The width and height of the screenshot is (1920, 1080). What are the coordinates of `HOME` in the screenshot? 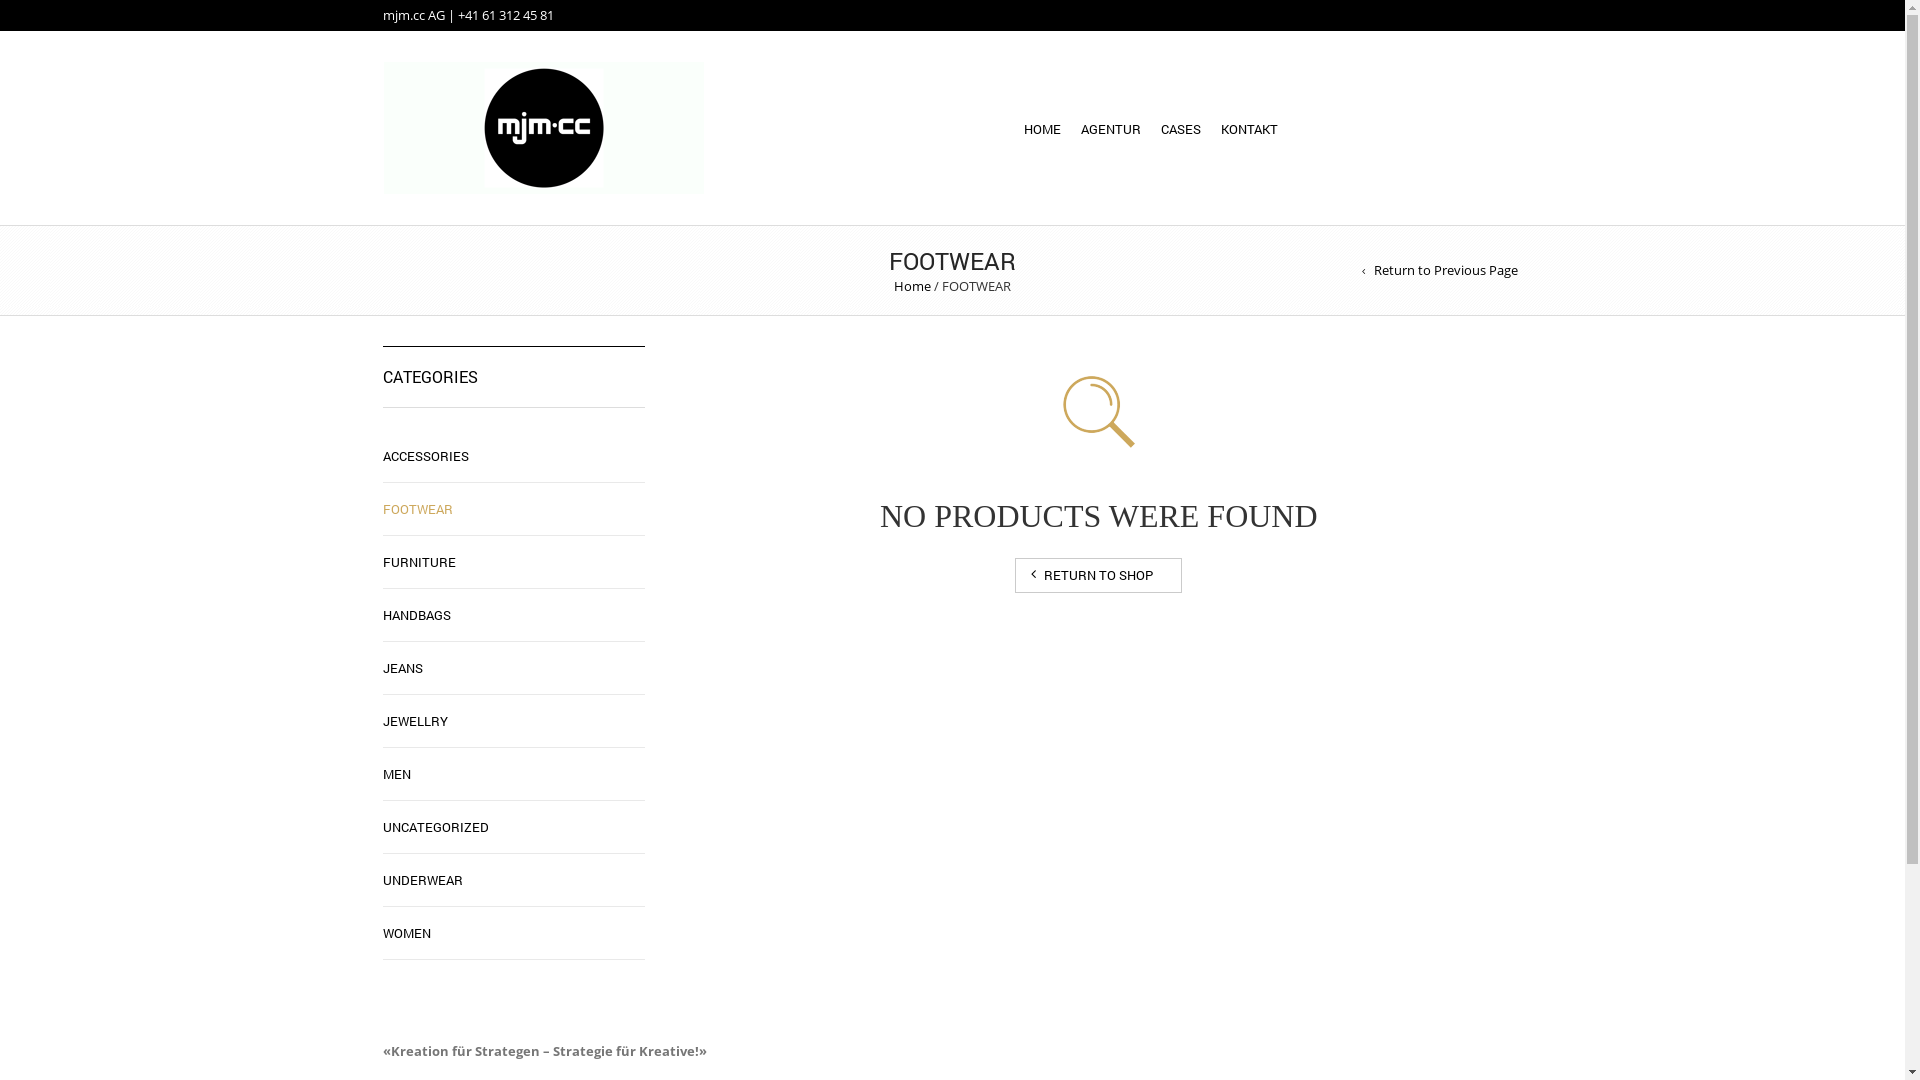 It's located at (1042, 135).